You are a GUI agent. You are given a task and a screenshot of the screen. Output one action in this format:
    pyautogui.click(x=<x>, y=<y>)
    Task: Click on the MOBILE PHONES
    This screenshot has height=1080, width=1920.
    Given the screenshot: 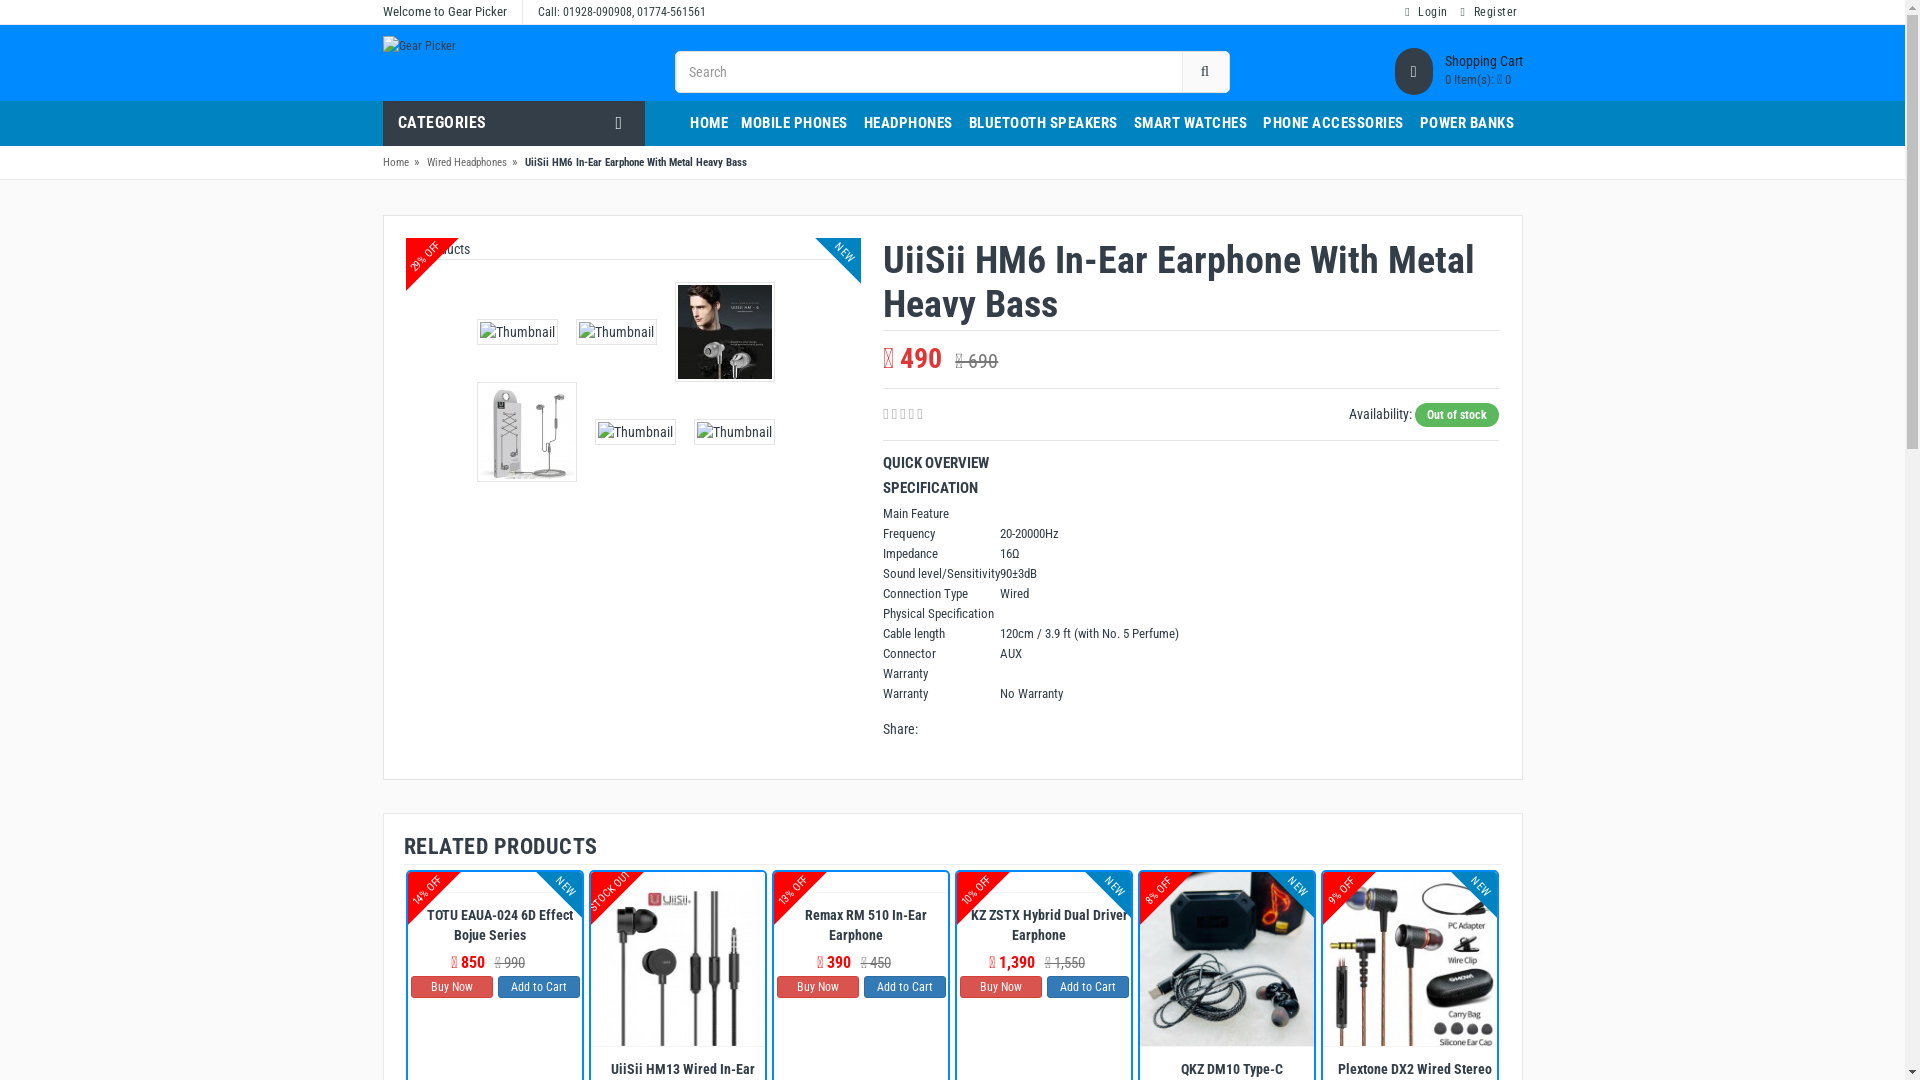 What is the action you would take?
    pyautogui.click(x=794, y=124)
    